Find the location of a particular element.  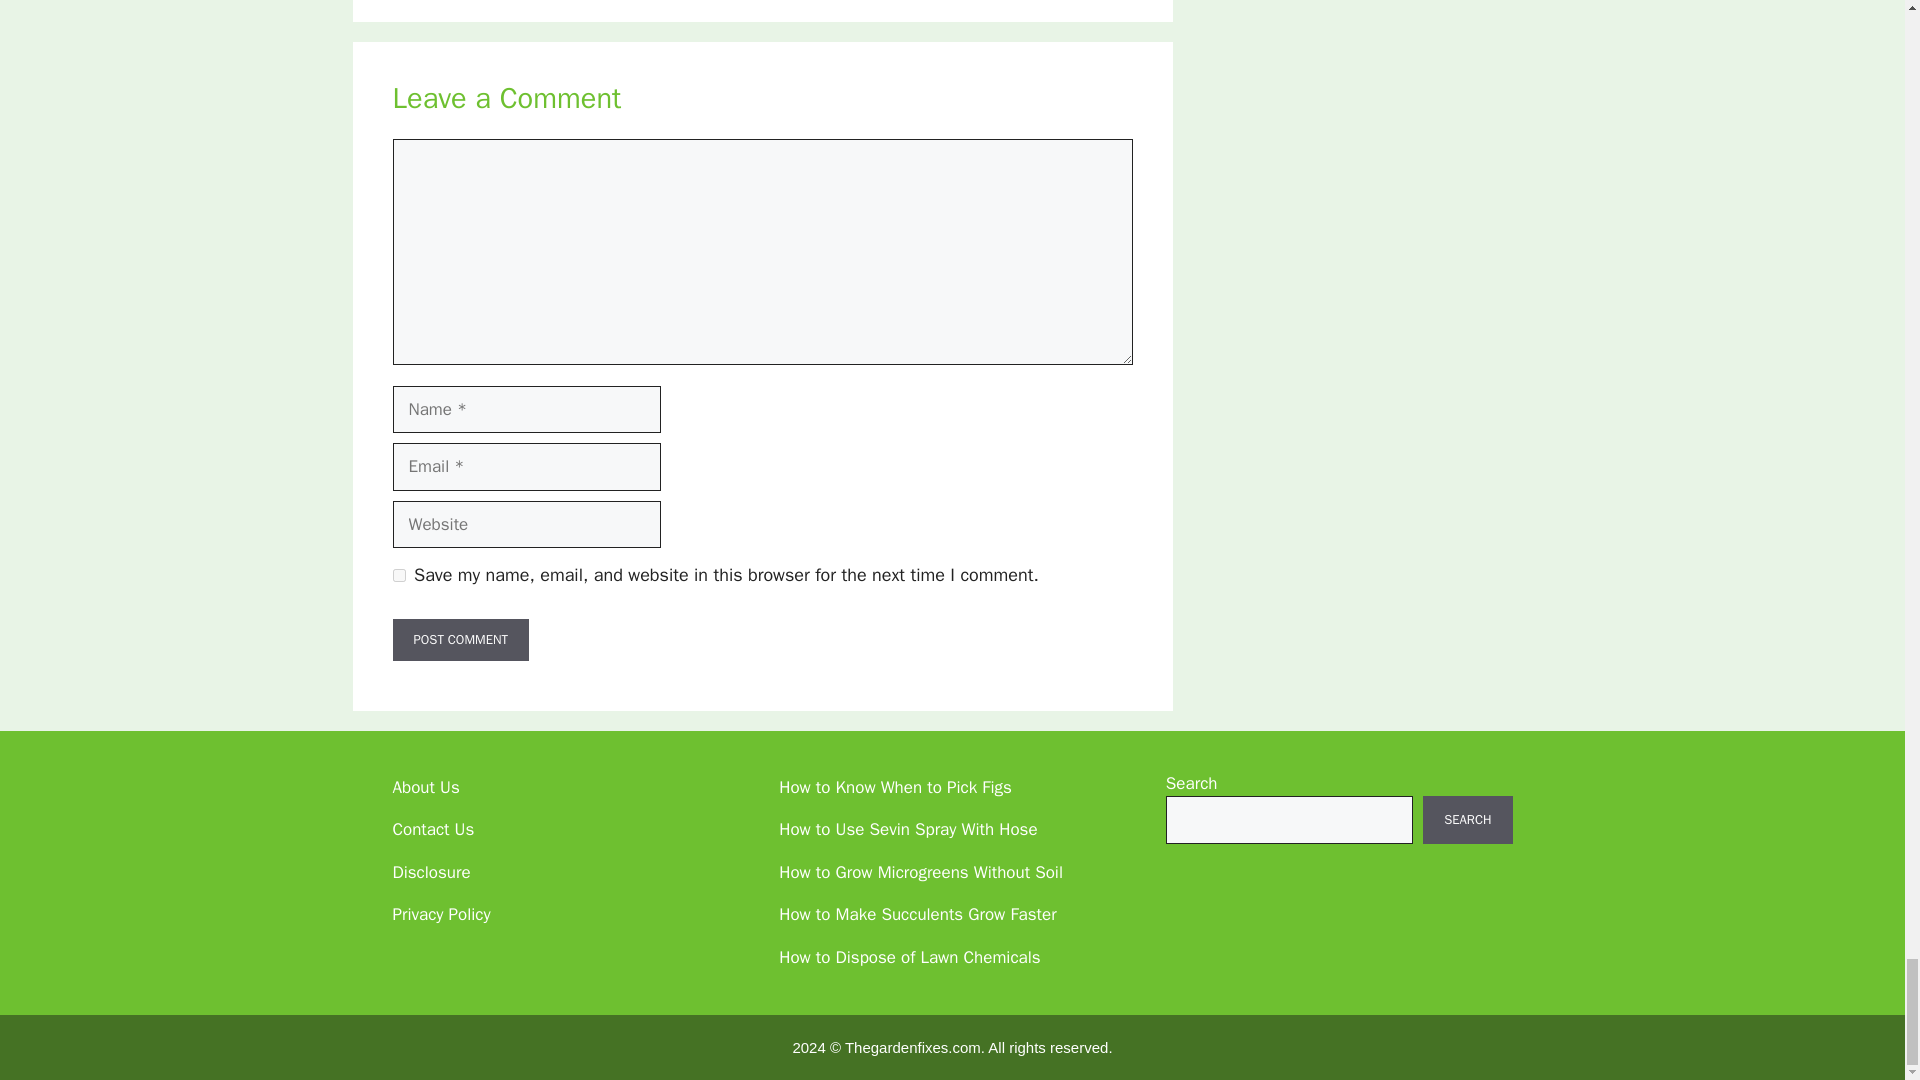

How to Grow Microgreens Without Soil is located at coordinates (921, 872).